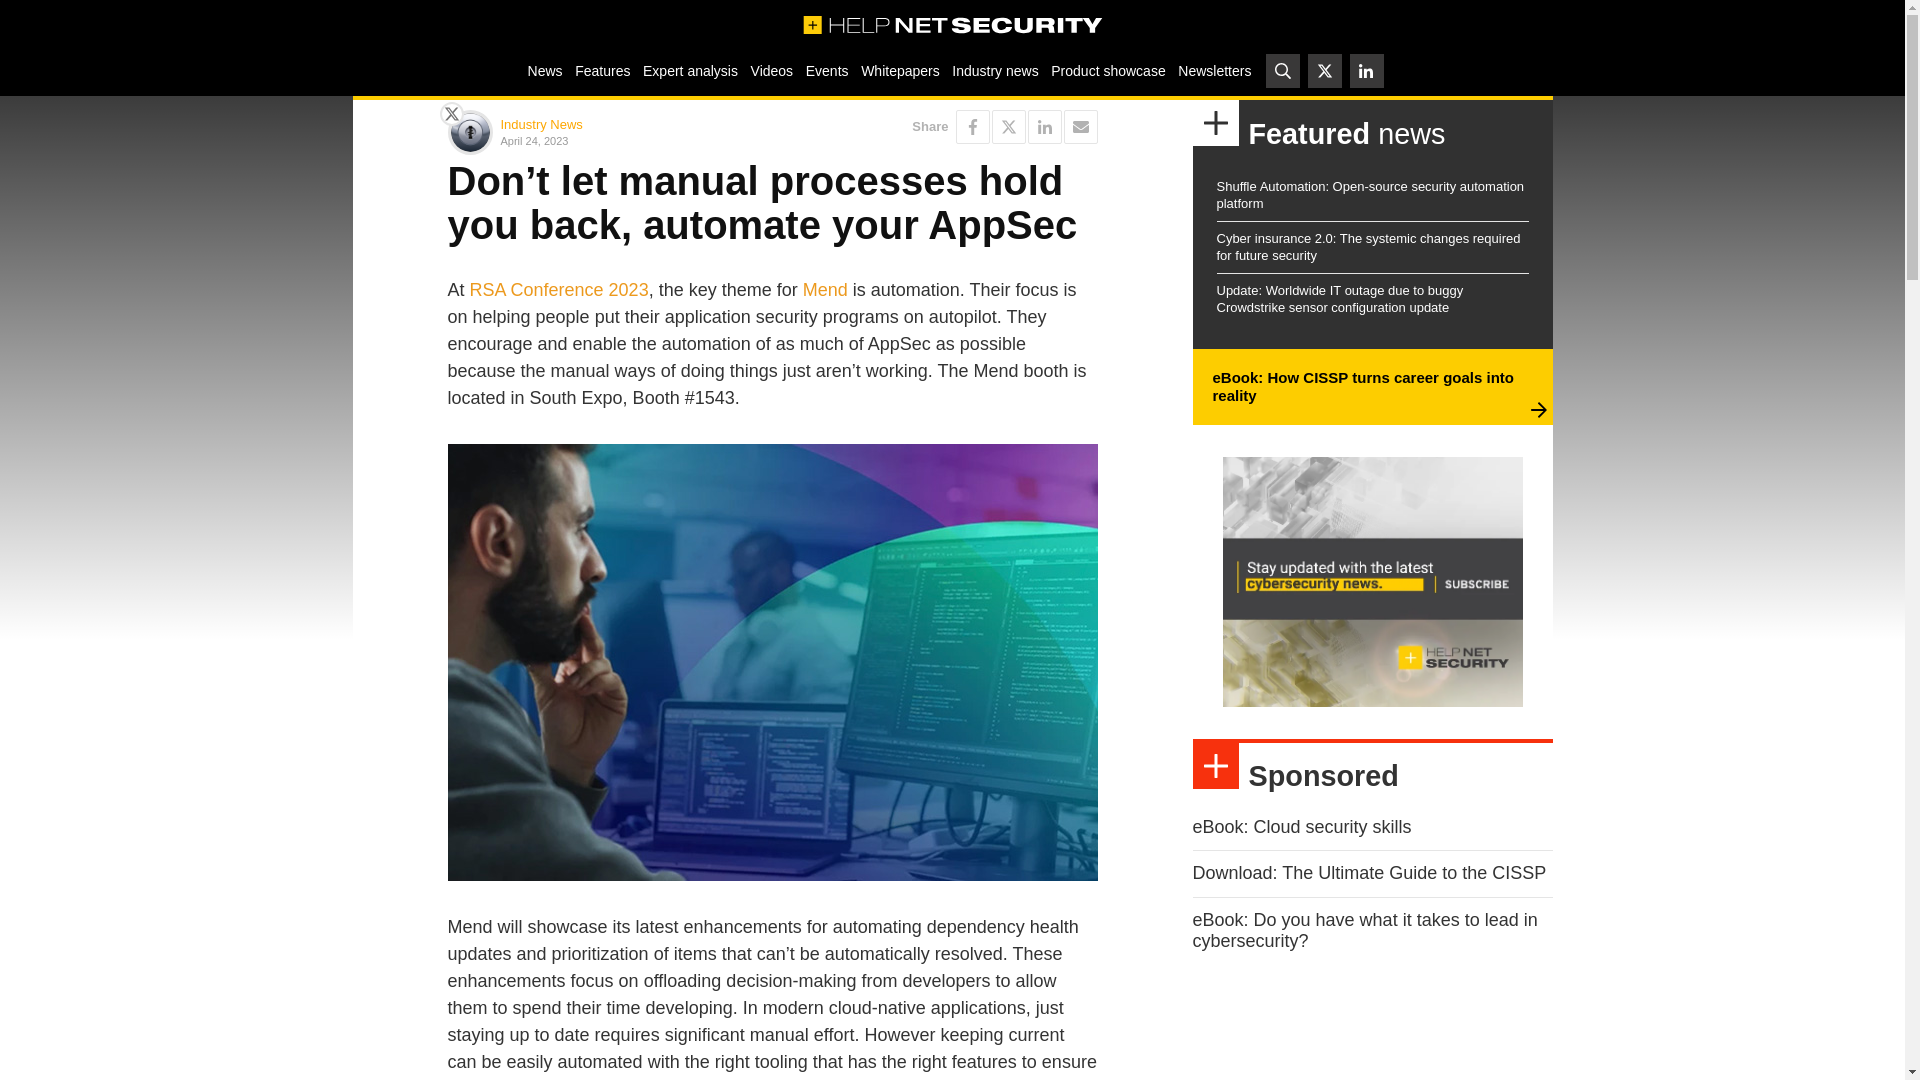 This screenshot has width=1920, height=1080. I want to click on Download: The Ultimate Guide to the CISSP, so click(1368, 872).